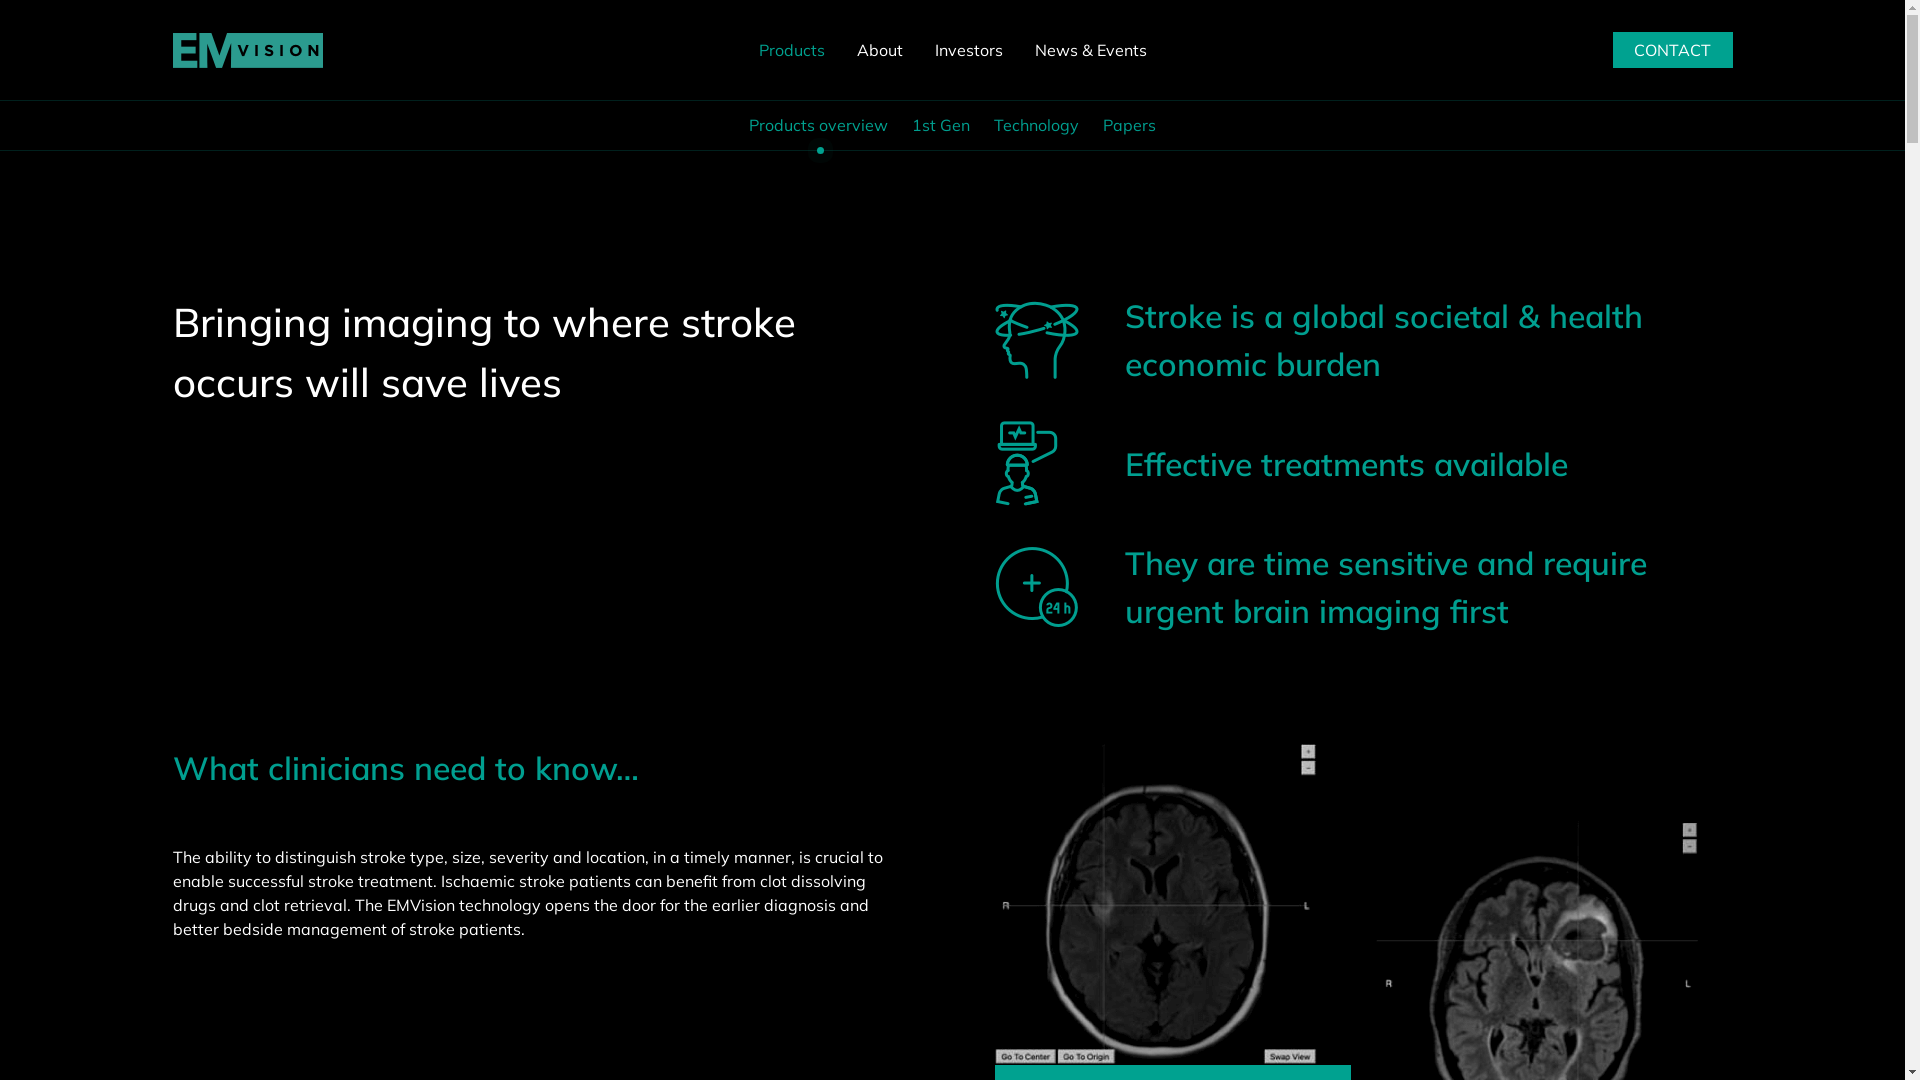  I want to click on Investors, so click(968, 50).